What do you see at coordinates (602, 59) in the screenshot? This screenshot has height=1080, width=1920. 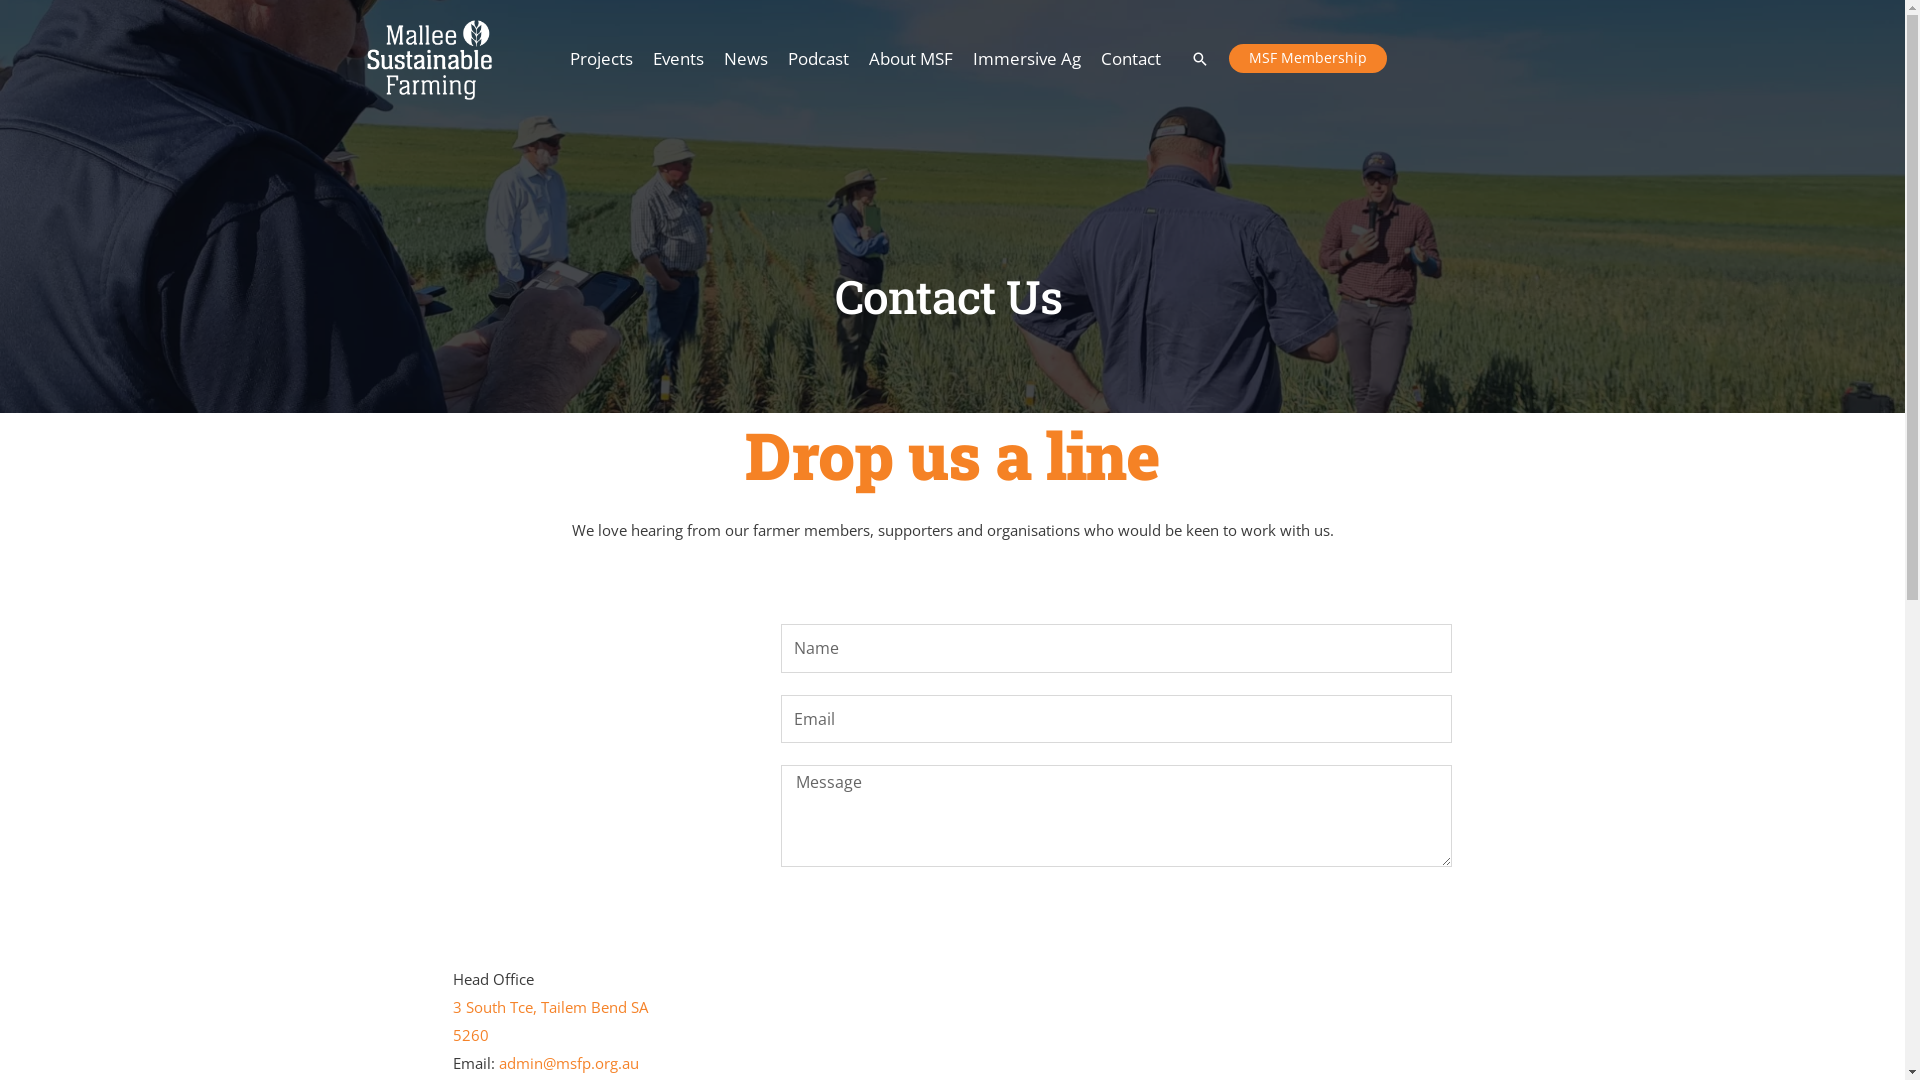 I see `Projects` at bounding box center [602, 59].